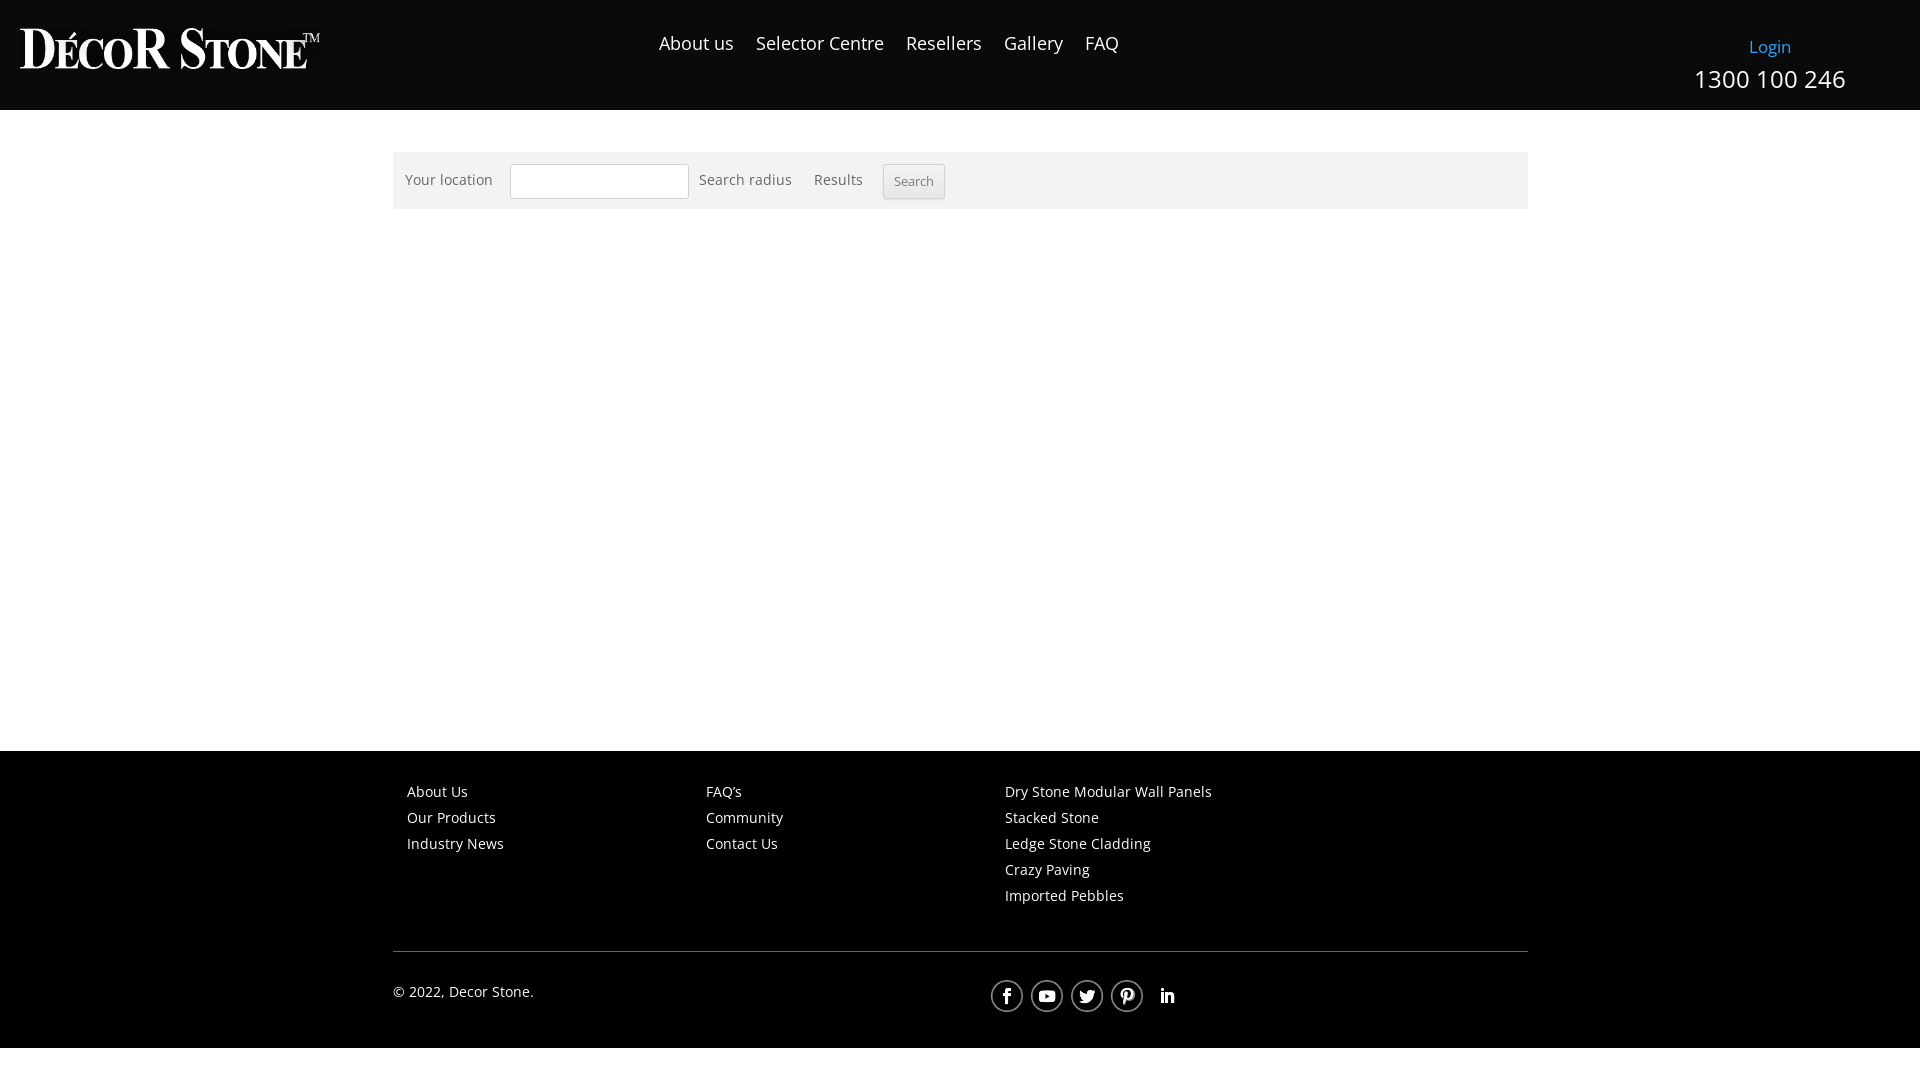 The height and width of the screenshot is (1080, 1920). Describe the element at coordinates (1108, 792) in the screenshot. I see `Dry Stone Modular Wall Panels` at that location.